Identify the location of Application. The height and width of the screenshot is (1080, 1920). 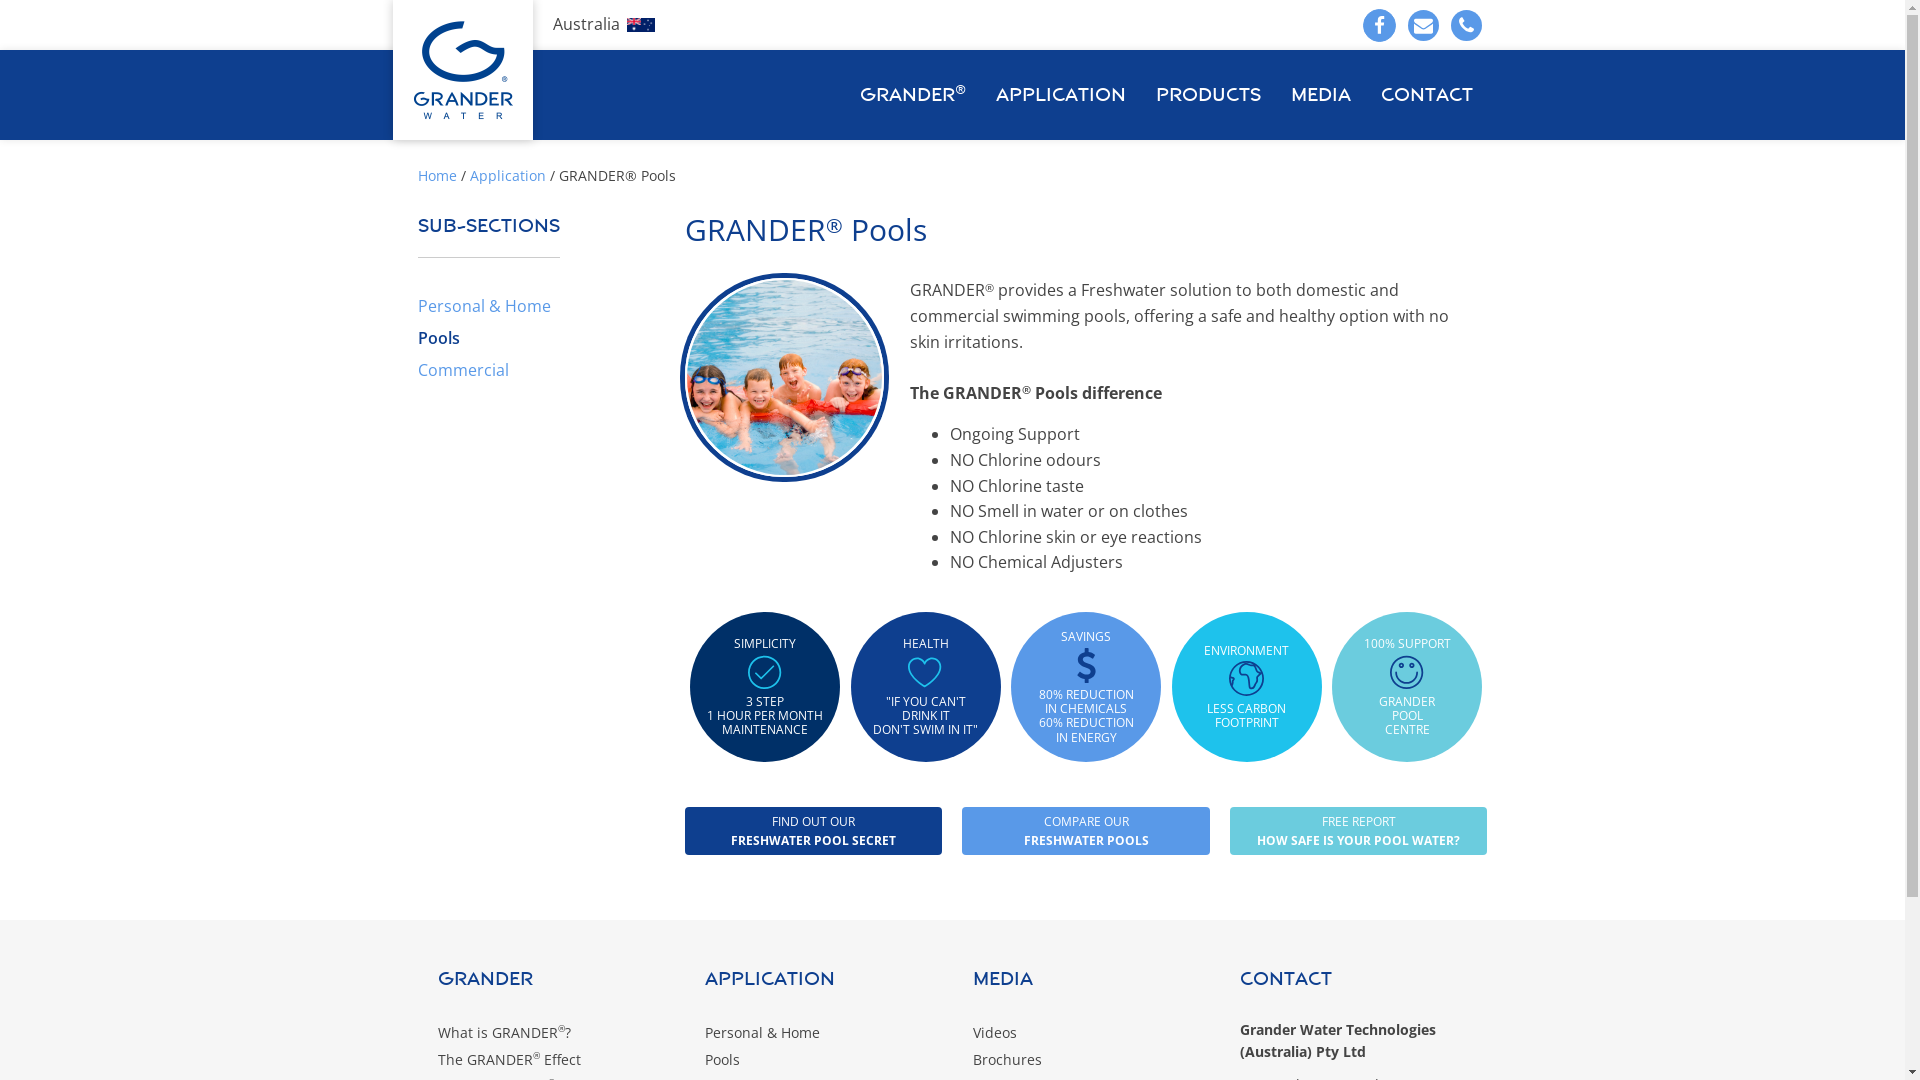
(508, 176).